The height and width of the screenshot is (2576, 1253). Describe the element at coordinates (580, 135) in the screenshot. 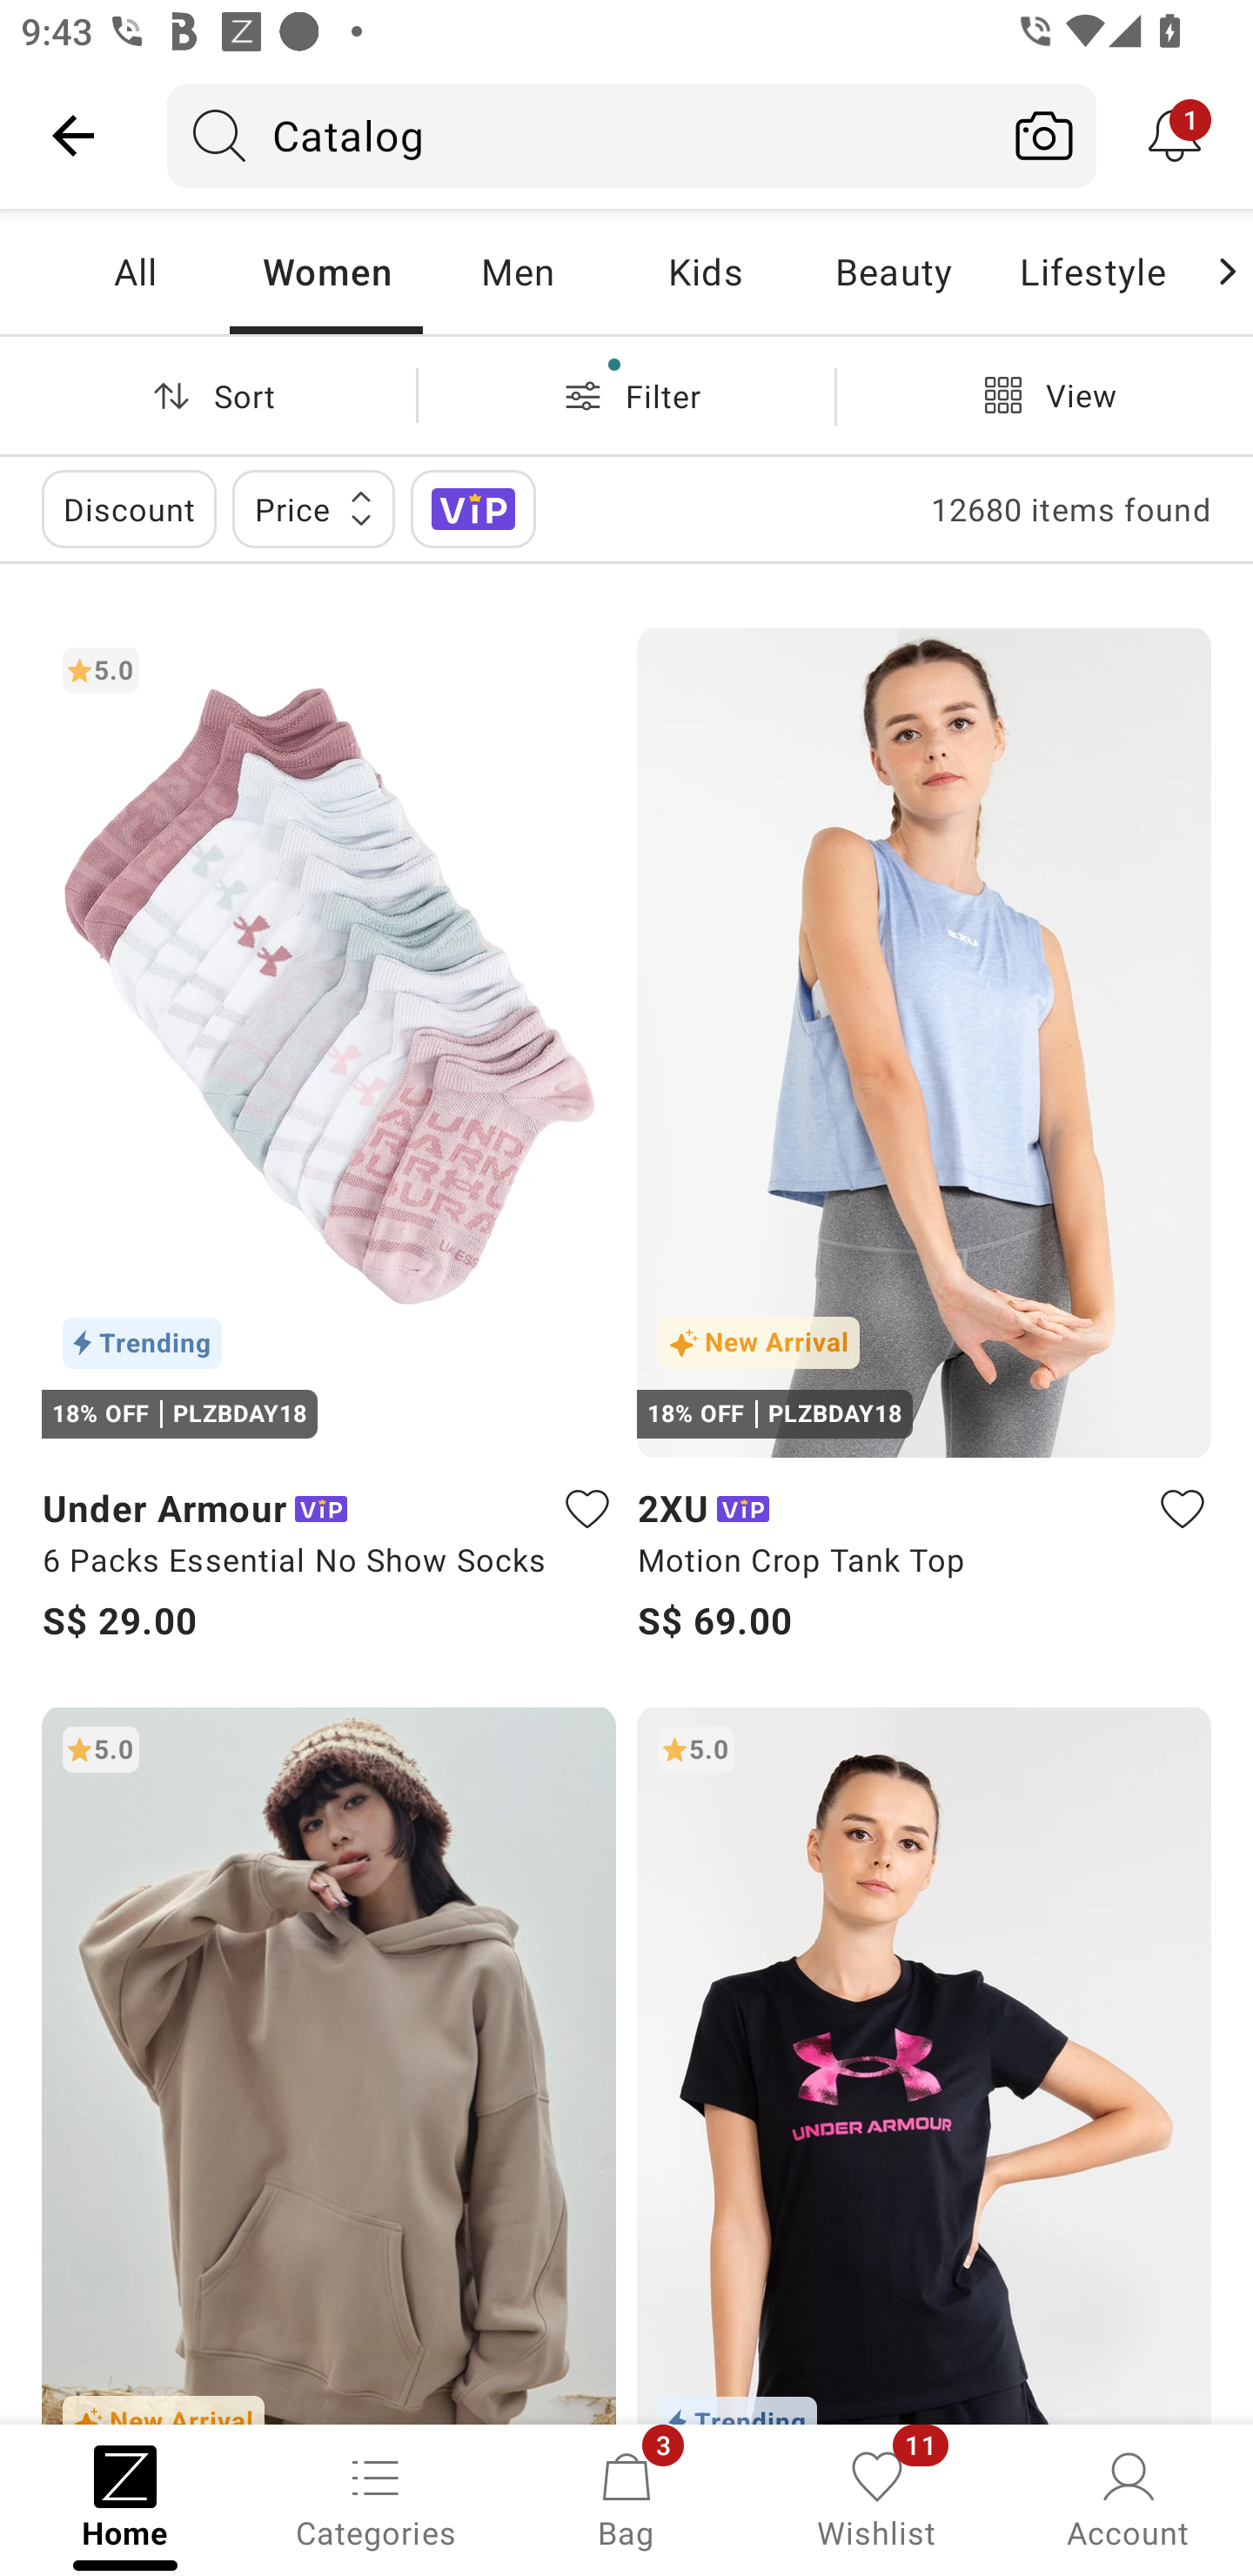

I see `Catalog` at that location.